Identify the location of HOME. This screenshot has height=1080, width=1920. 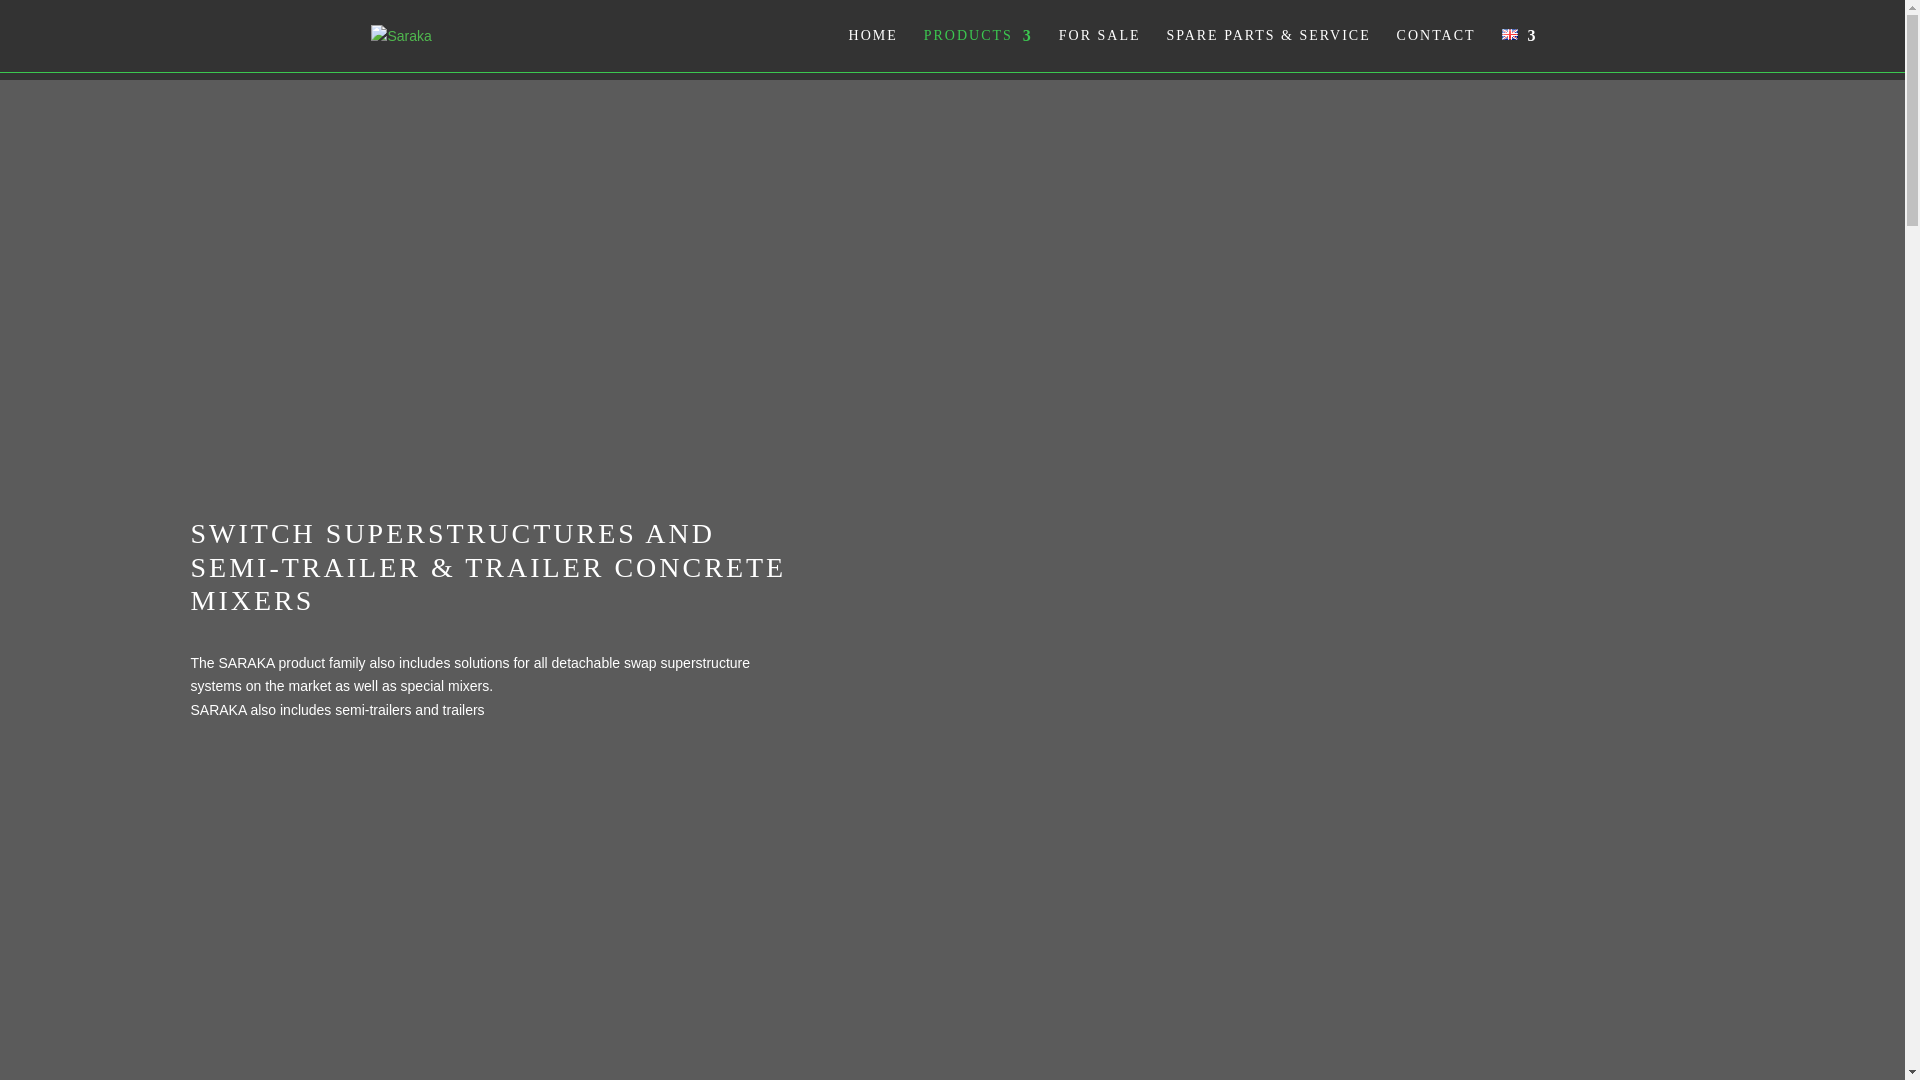
(873, 50).